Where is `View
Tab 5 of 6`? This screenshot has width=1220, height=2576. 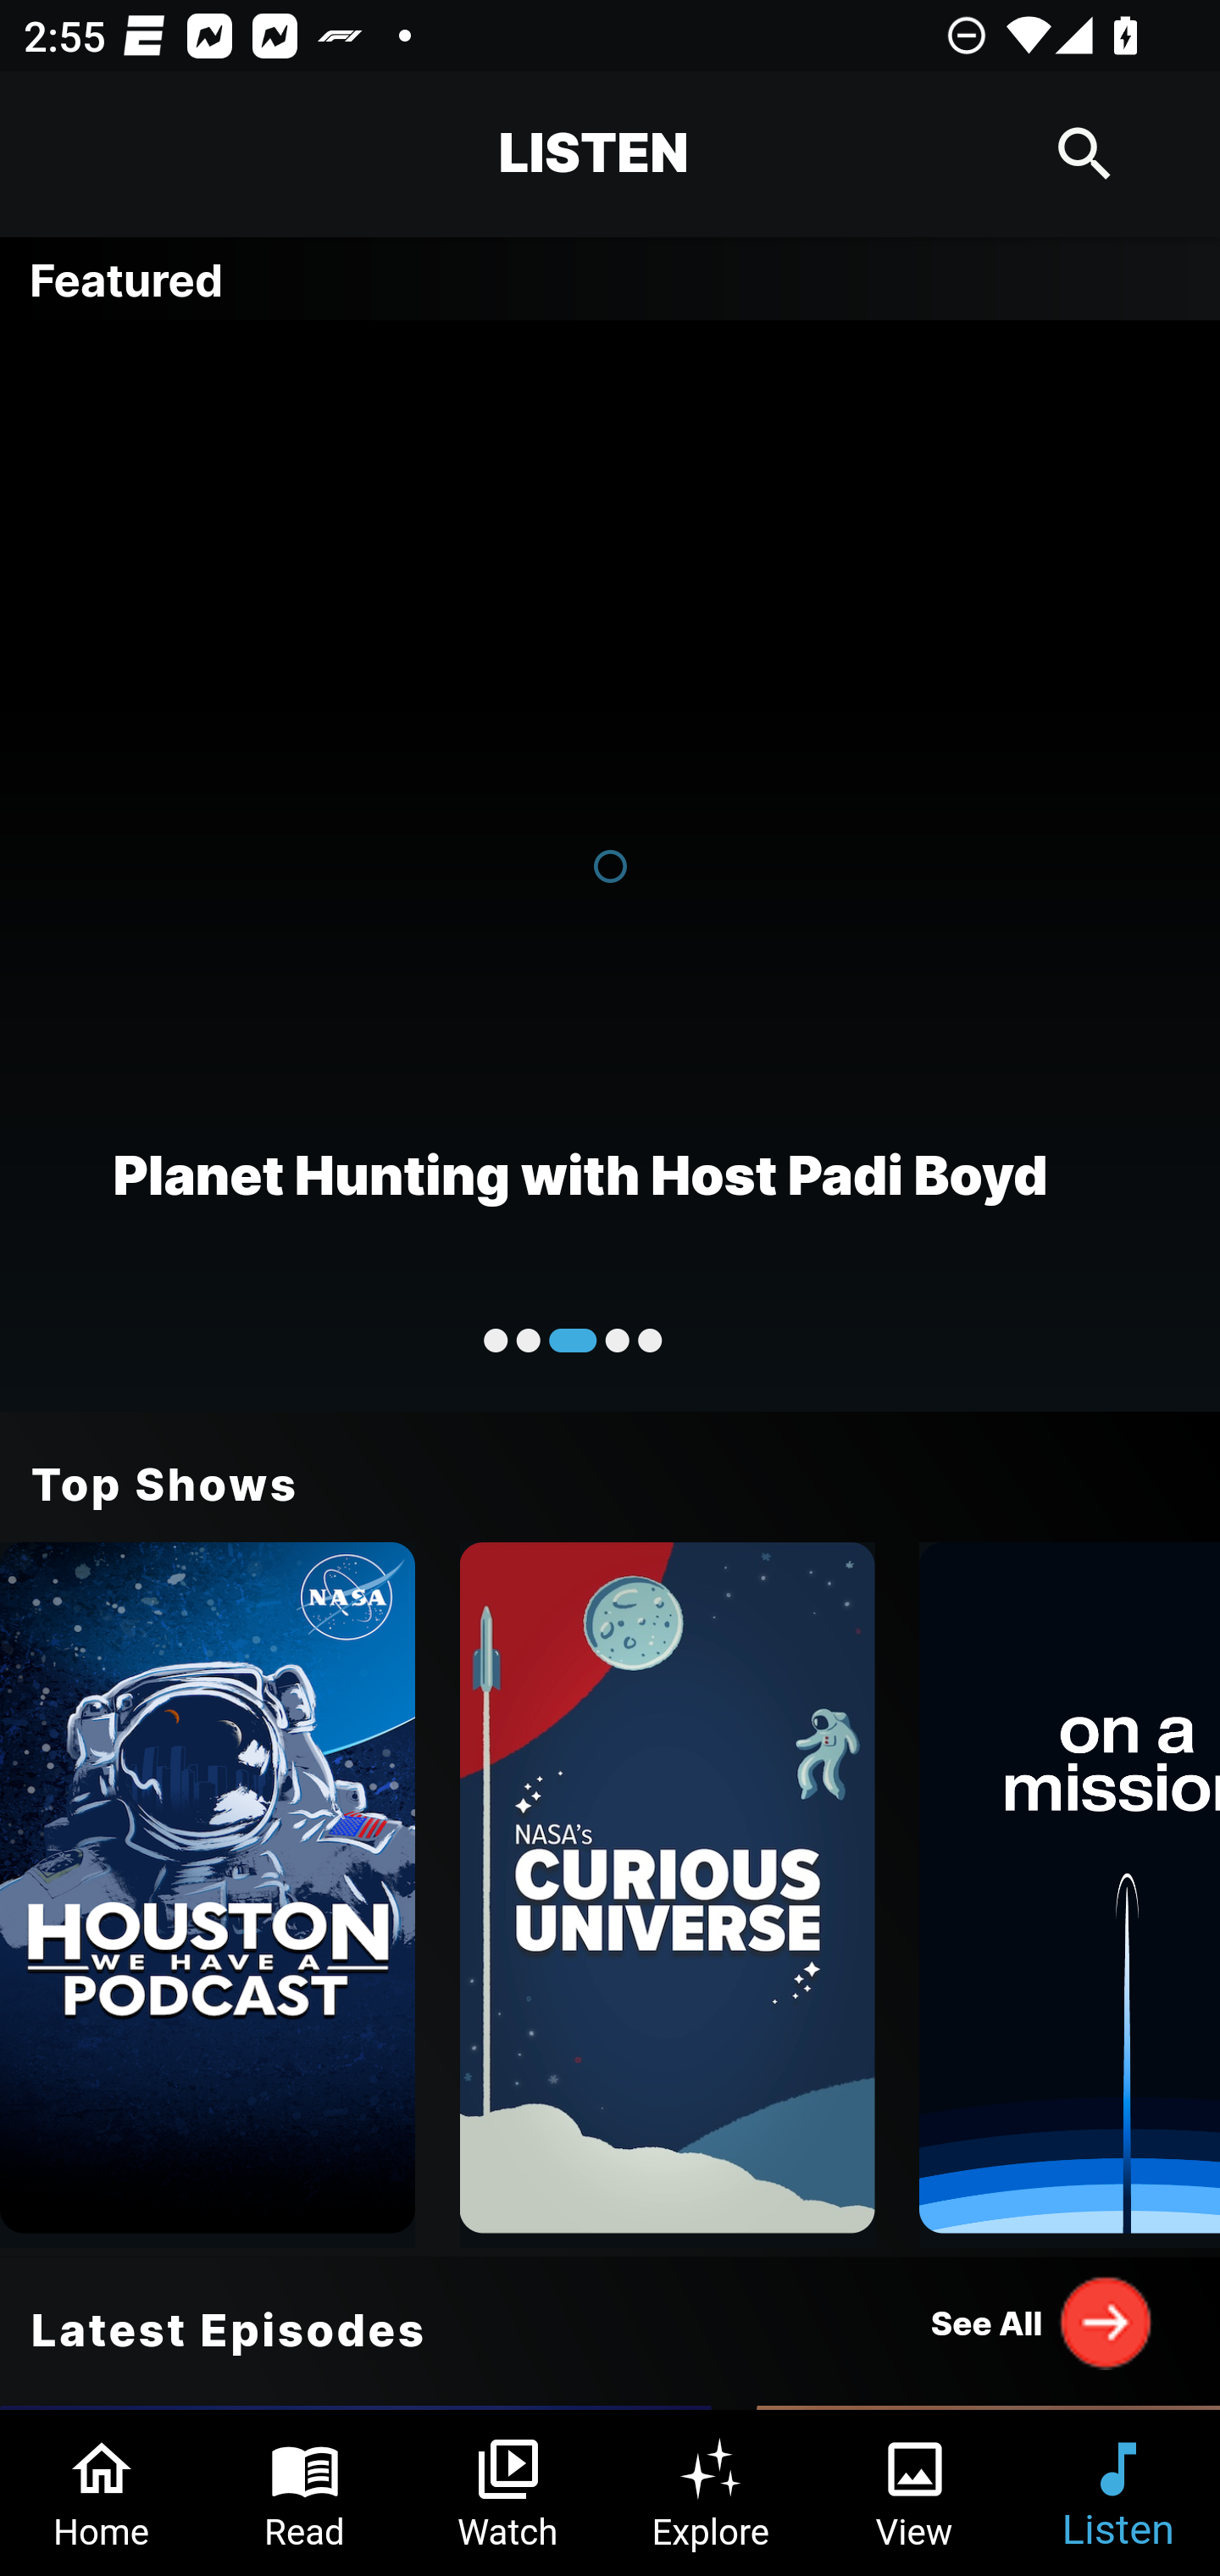
View
Tab 5 of 6 is located at coordinates (915, 2493).